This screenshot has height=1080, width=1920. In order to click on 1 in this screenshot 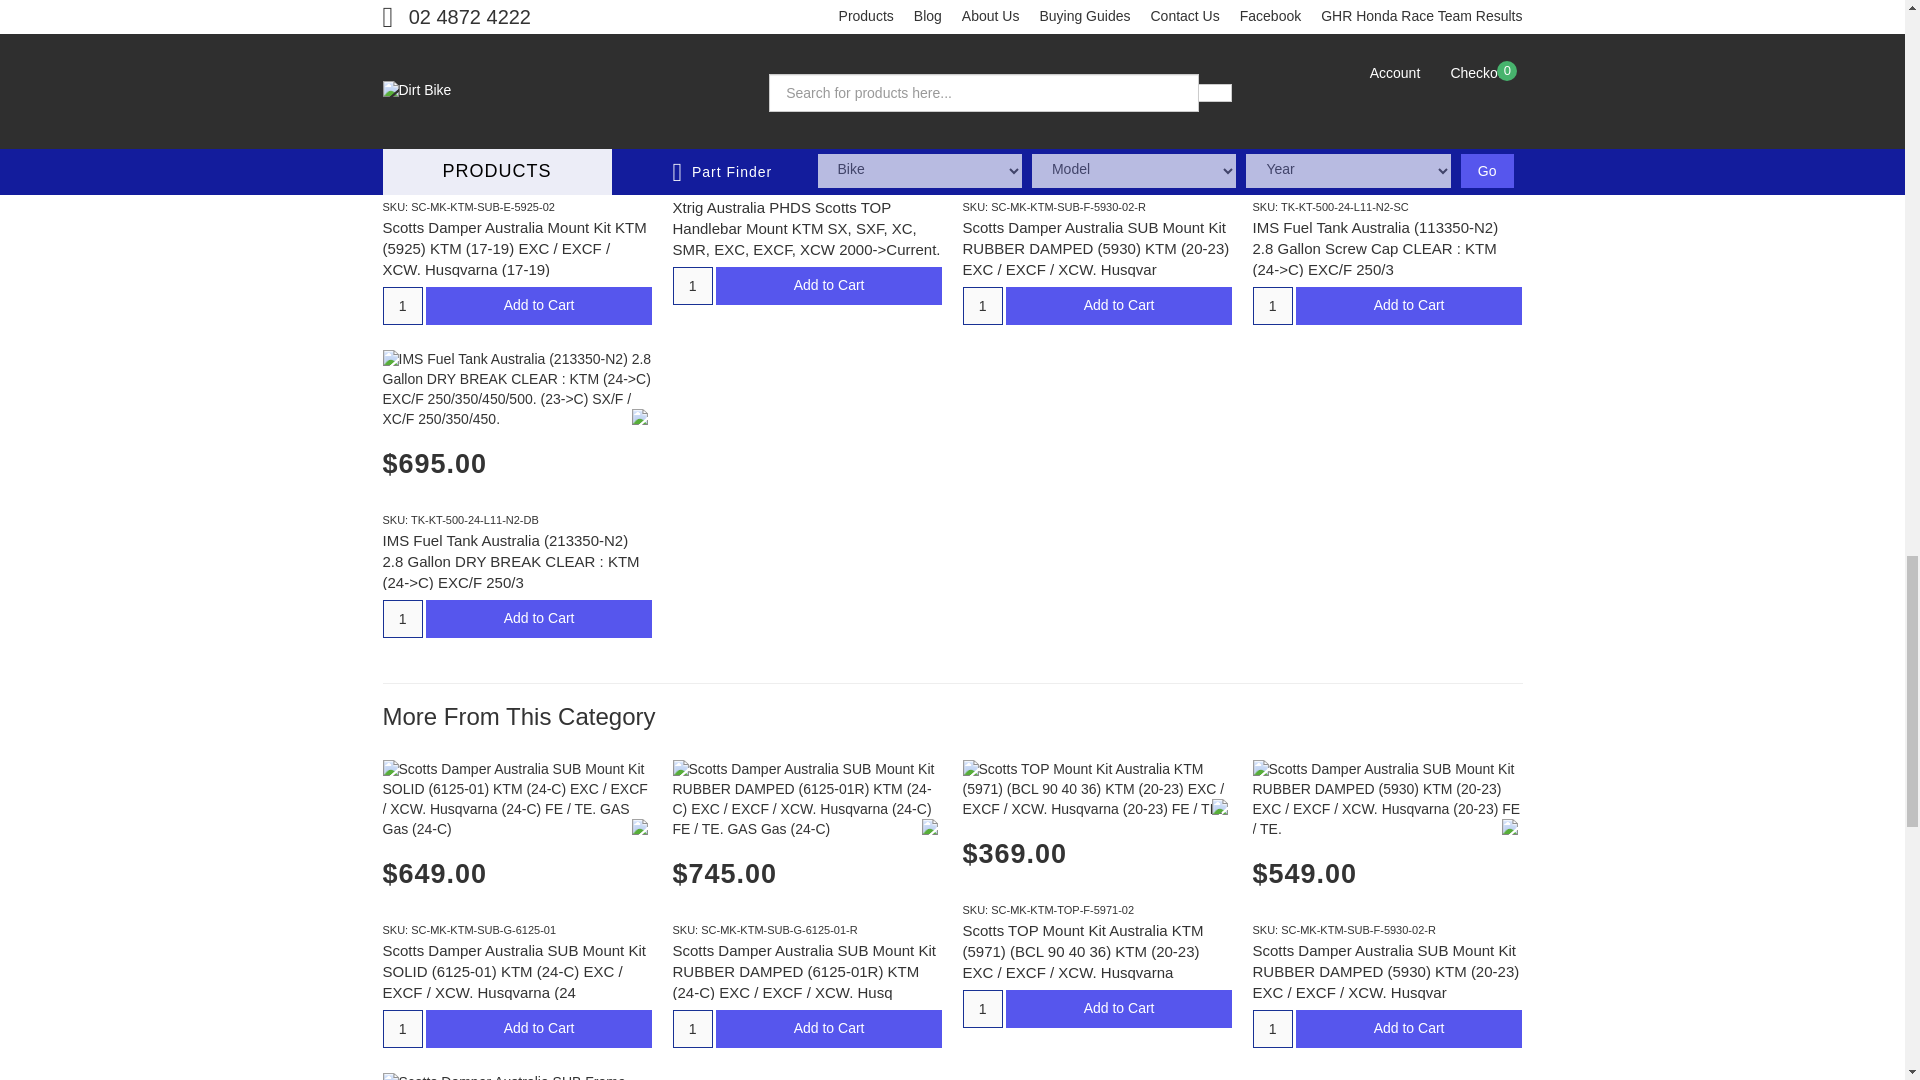, I will do `click(692, 285)`.